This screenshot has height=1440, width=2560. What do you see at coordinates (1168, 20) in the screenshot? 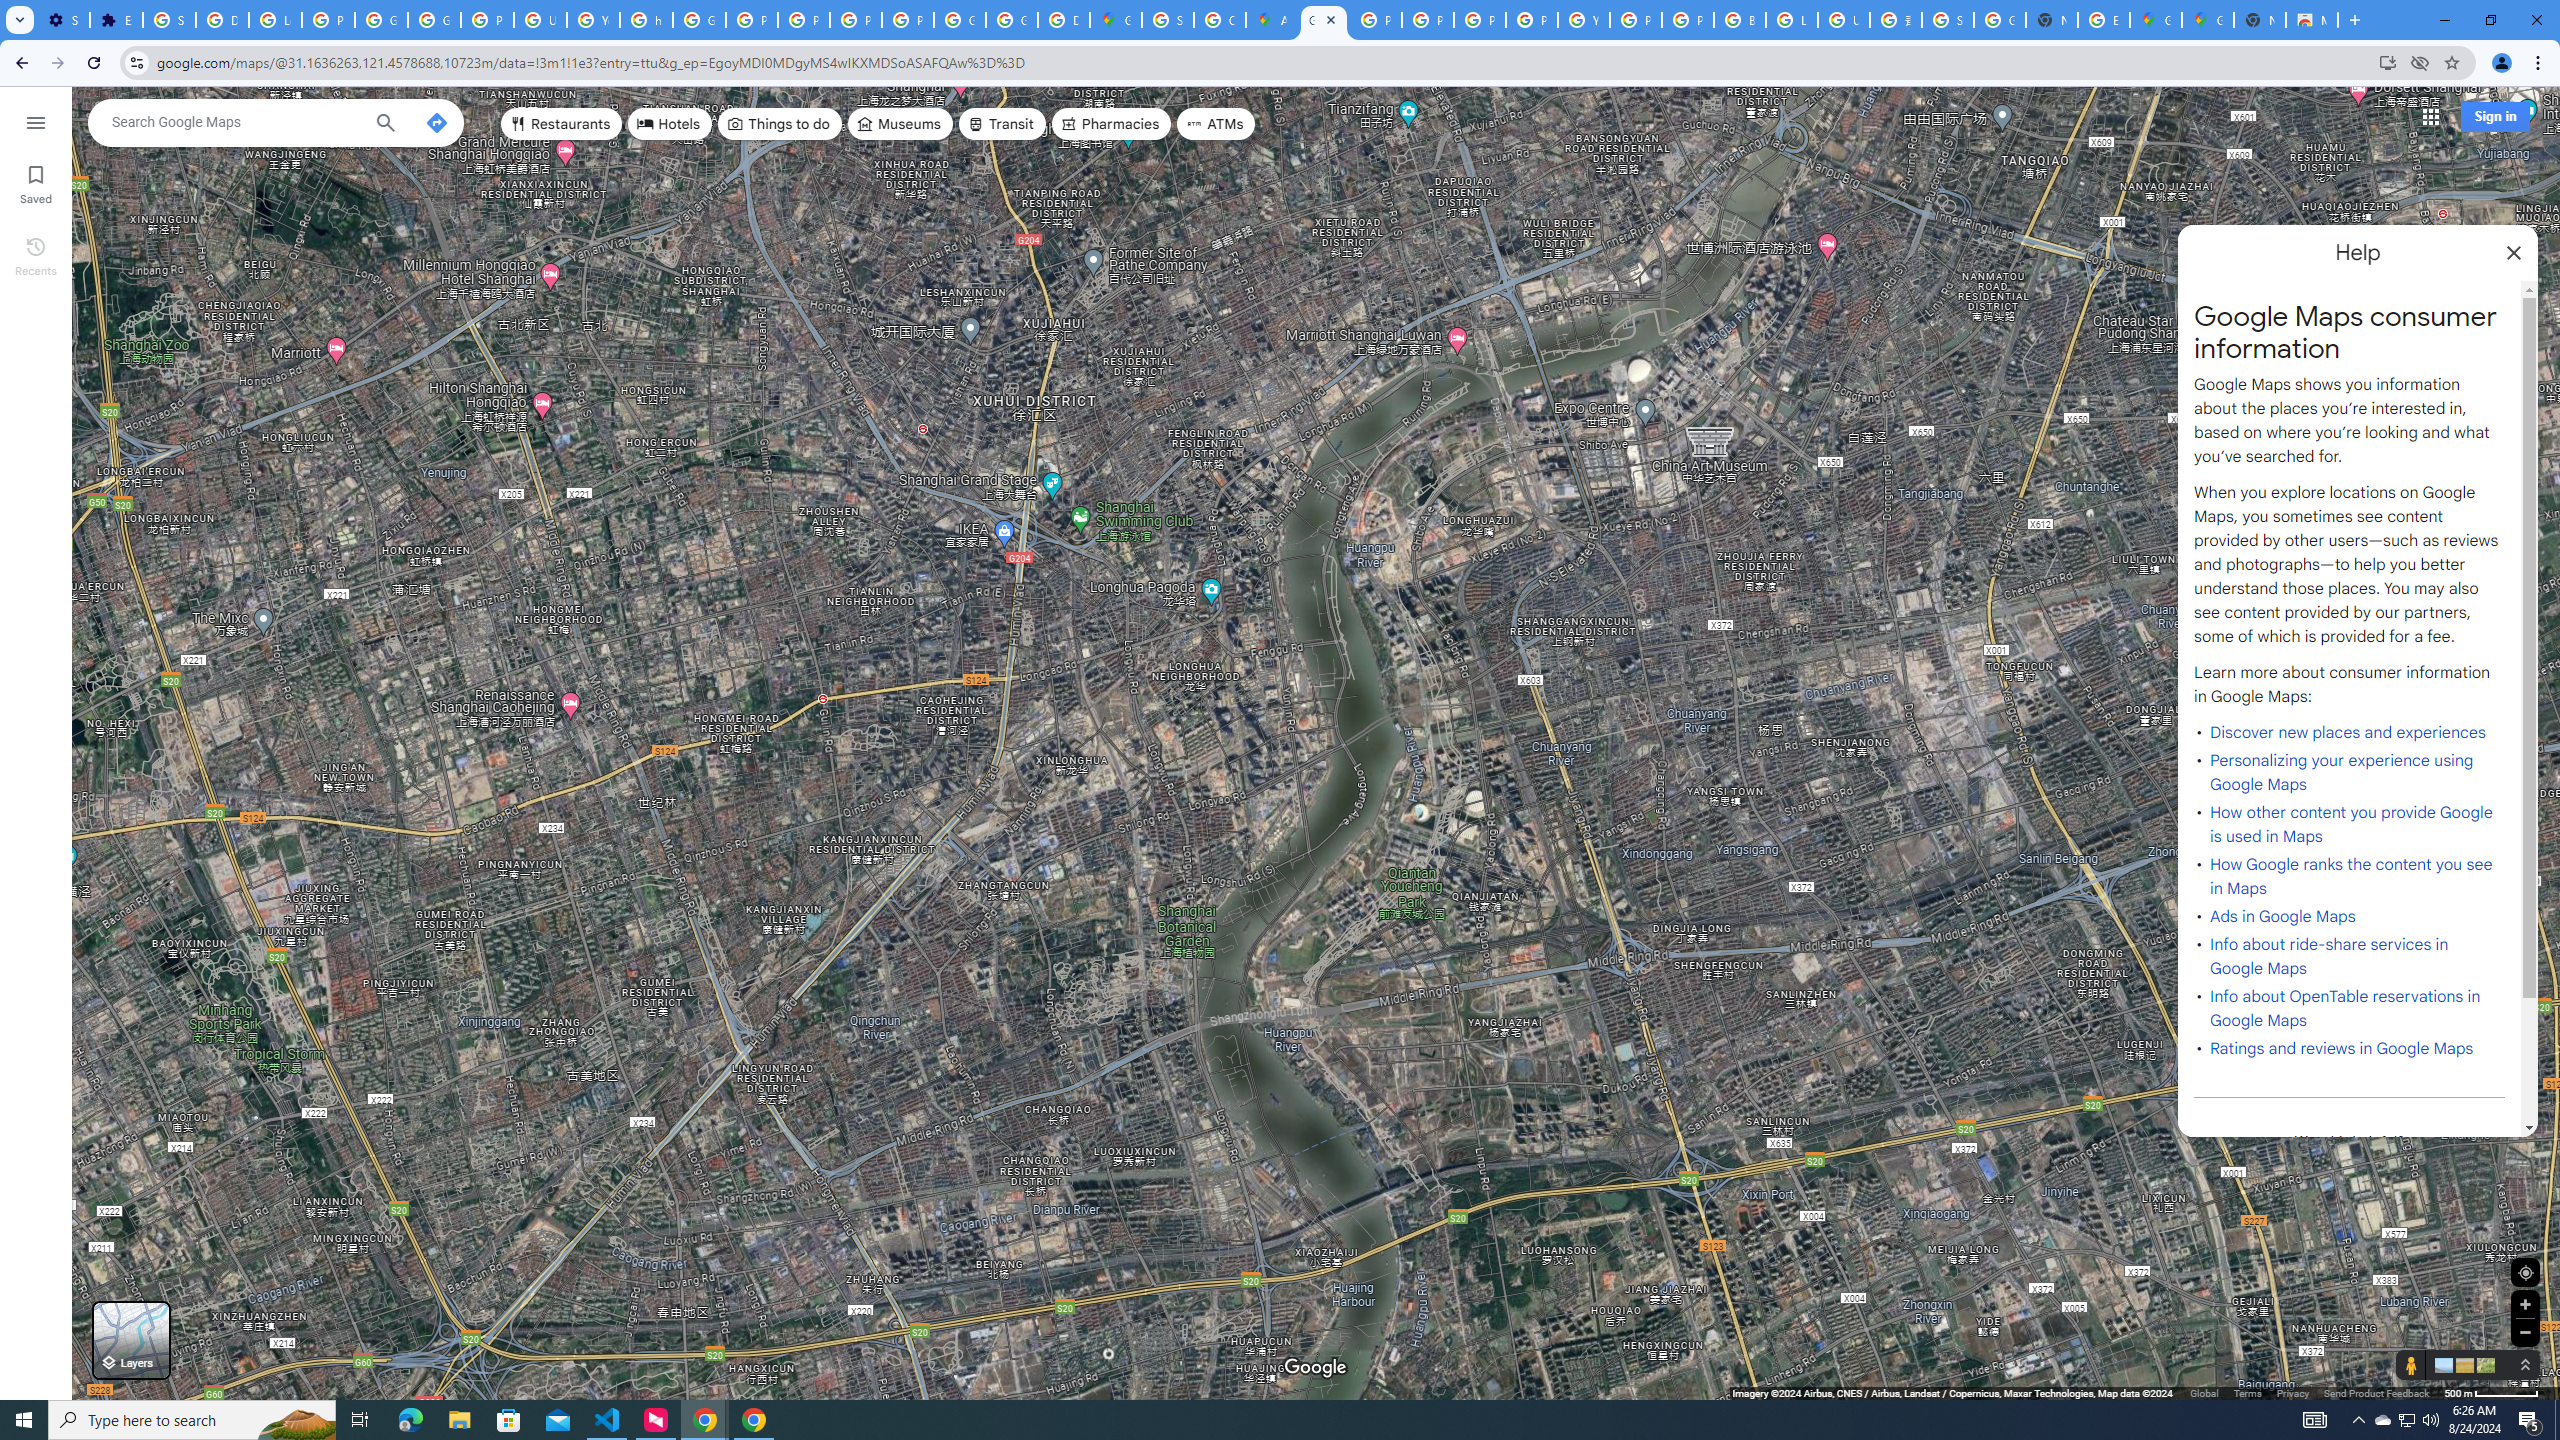
I see `Sign in - Google Accounts` at bounding box center [1168, 20].